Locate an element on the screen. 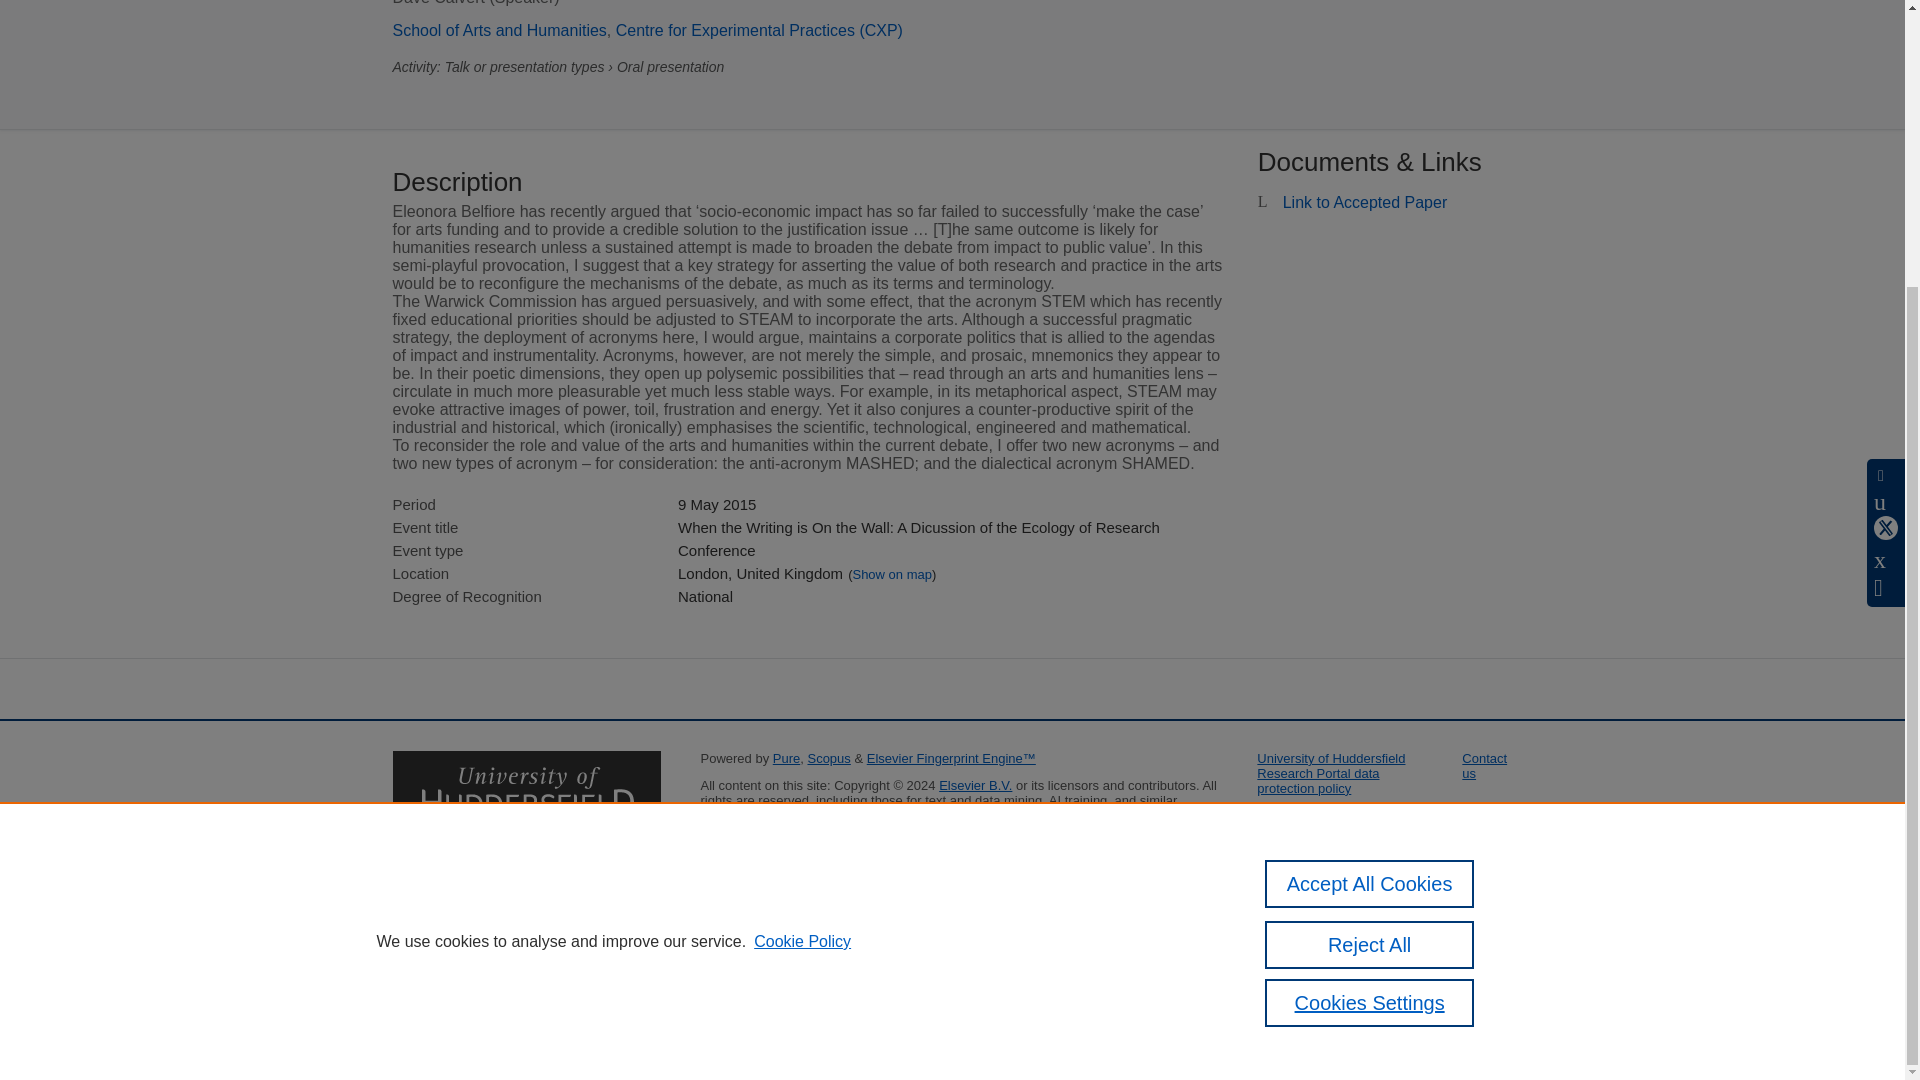 Image resolution: width=1920 pixels, height=1080 pixels. Cookie Policy is located at coordinates (802, 564).